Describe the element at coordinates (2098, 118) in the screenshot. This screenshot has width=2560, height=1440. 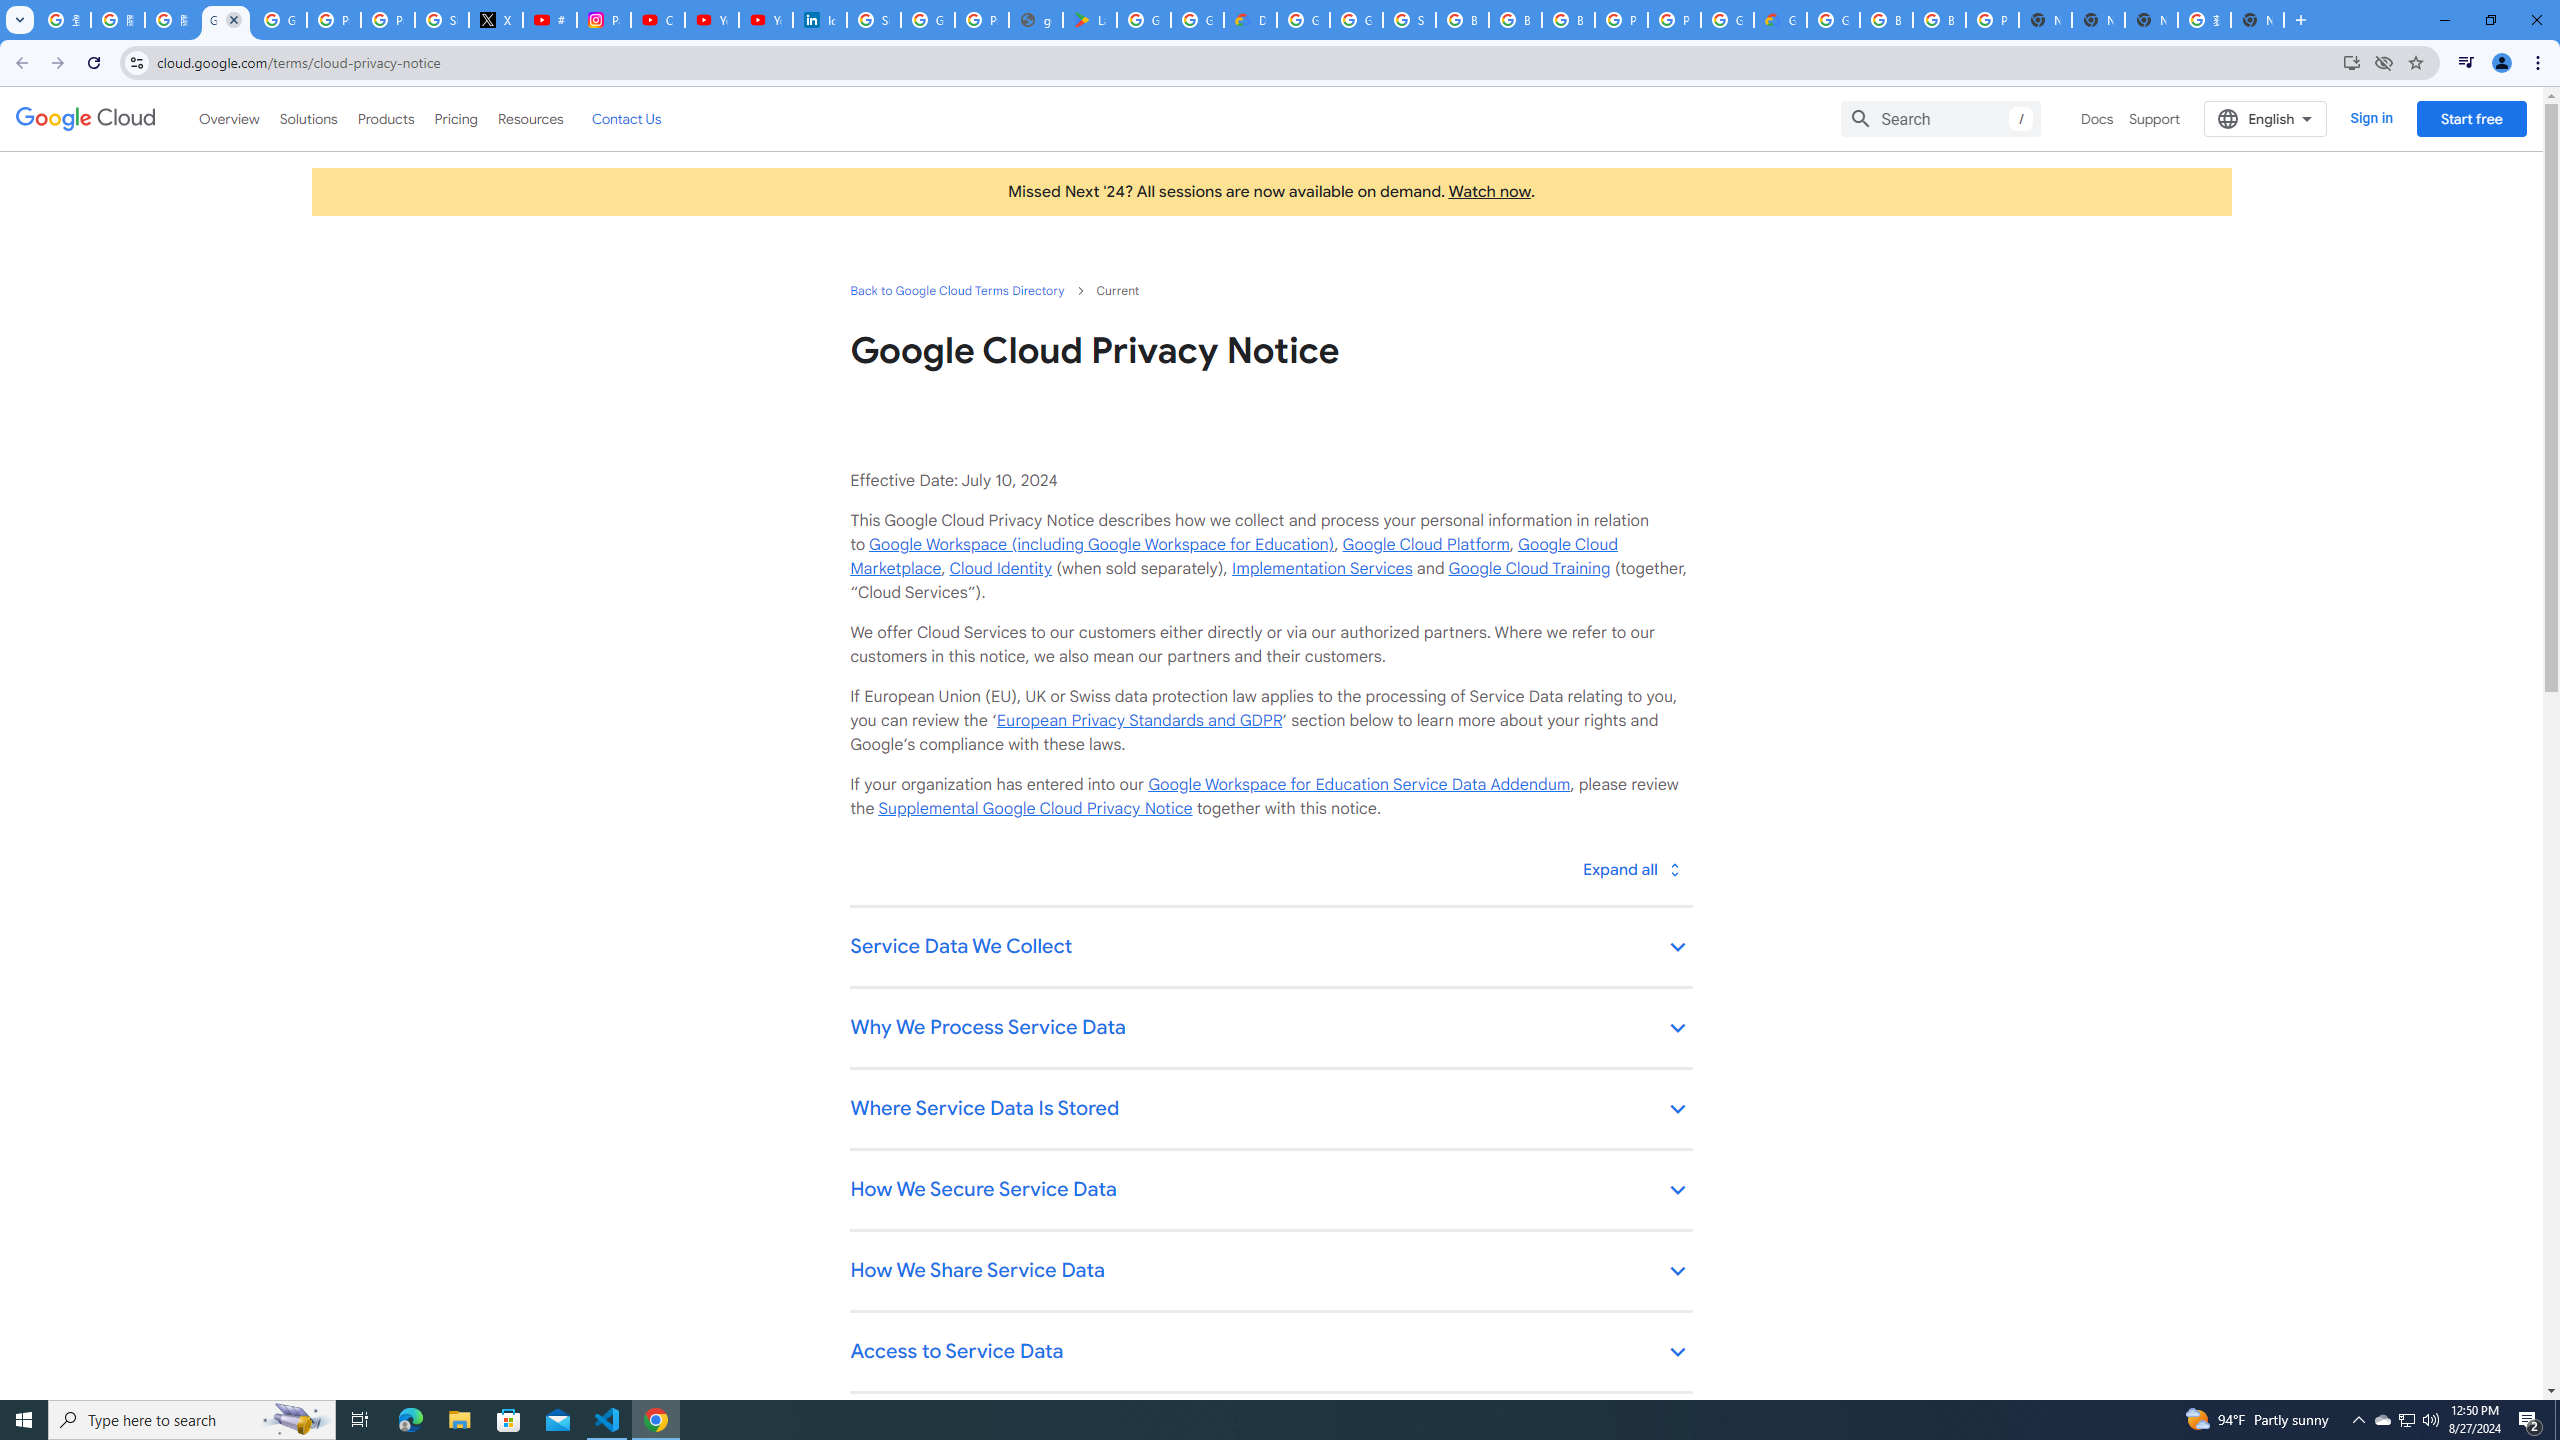
I see `Docs` at that location.